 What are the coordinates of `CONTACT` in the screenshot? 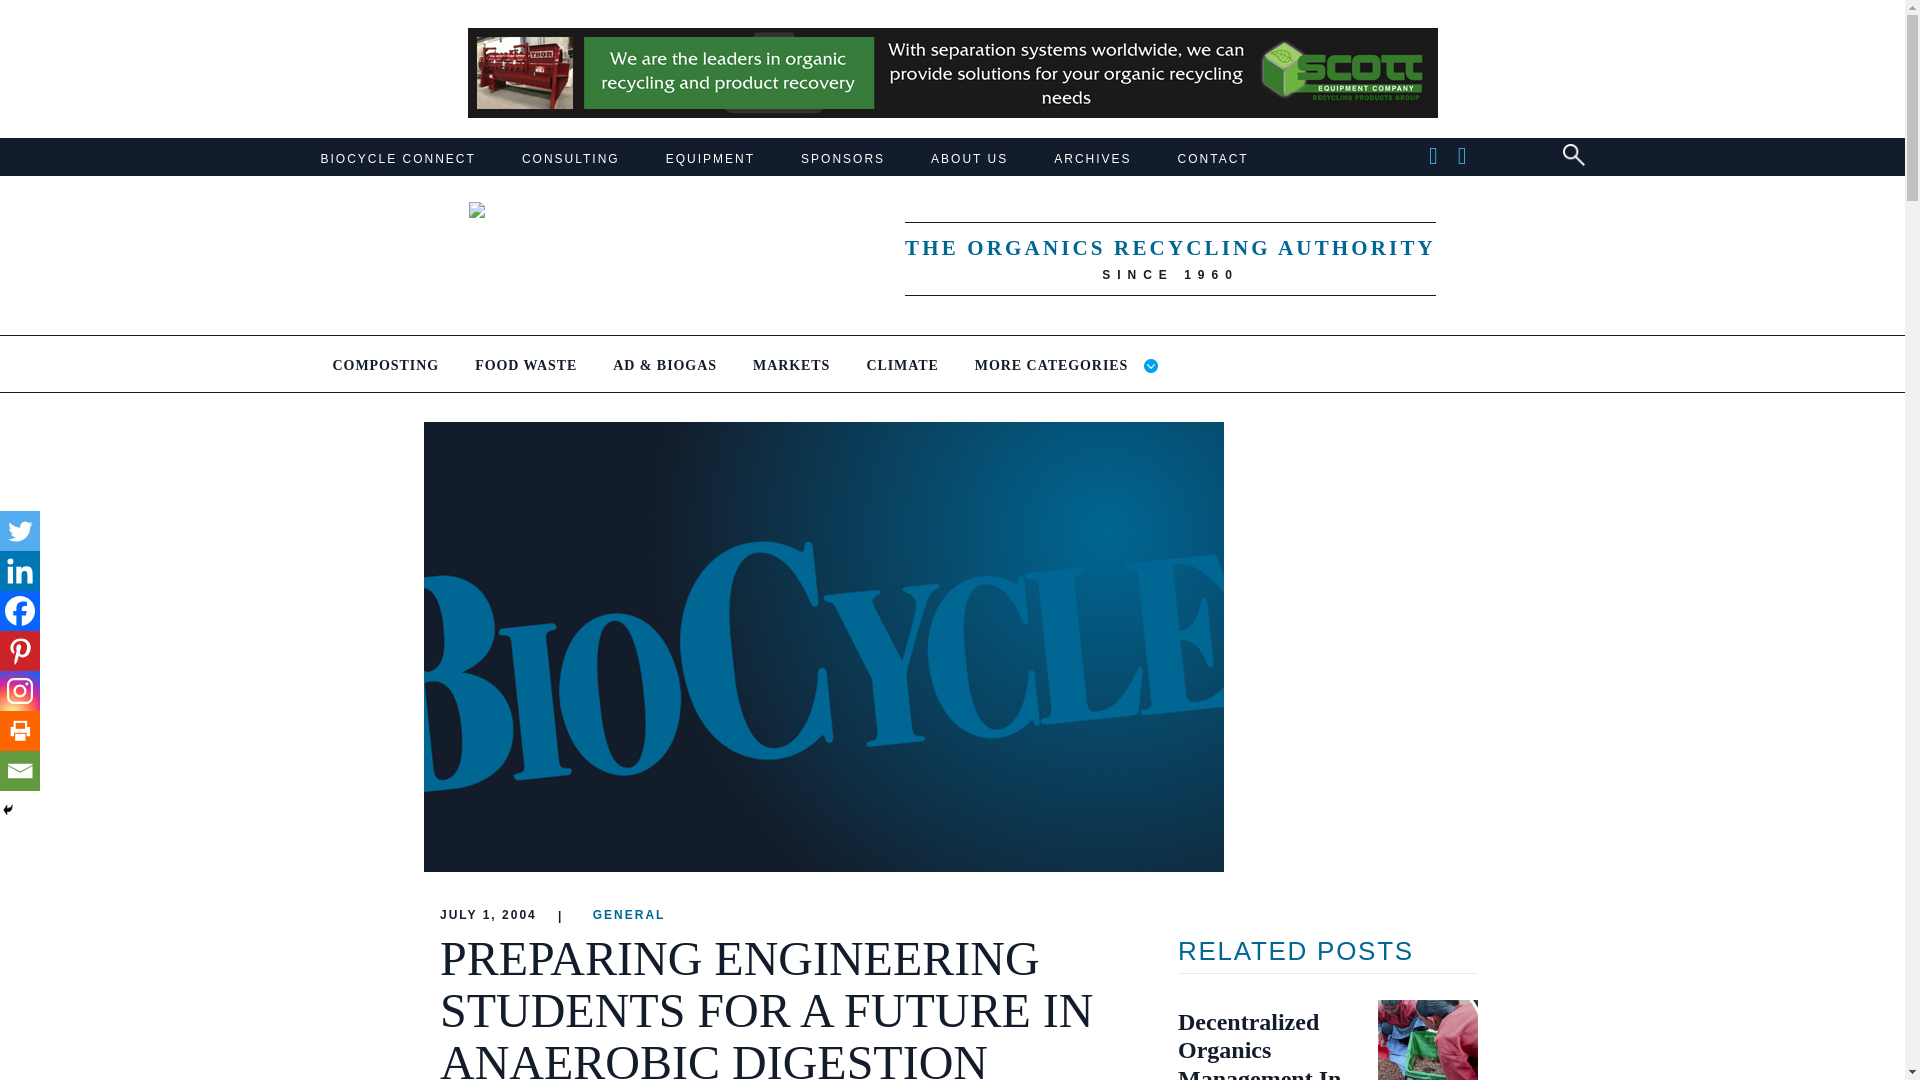 It's located at (1214, 159).